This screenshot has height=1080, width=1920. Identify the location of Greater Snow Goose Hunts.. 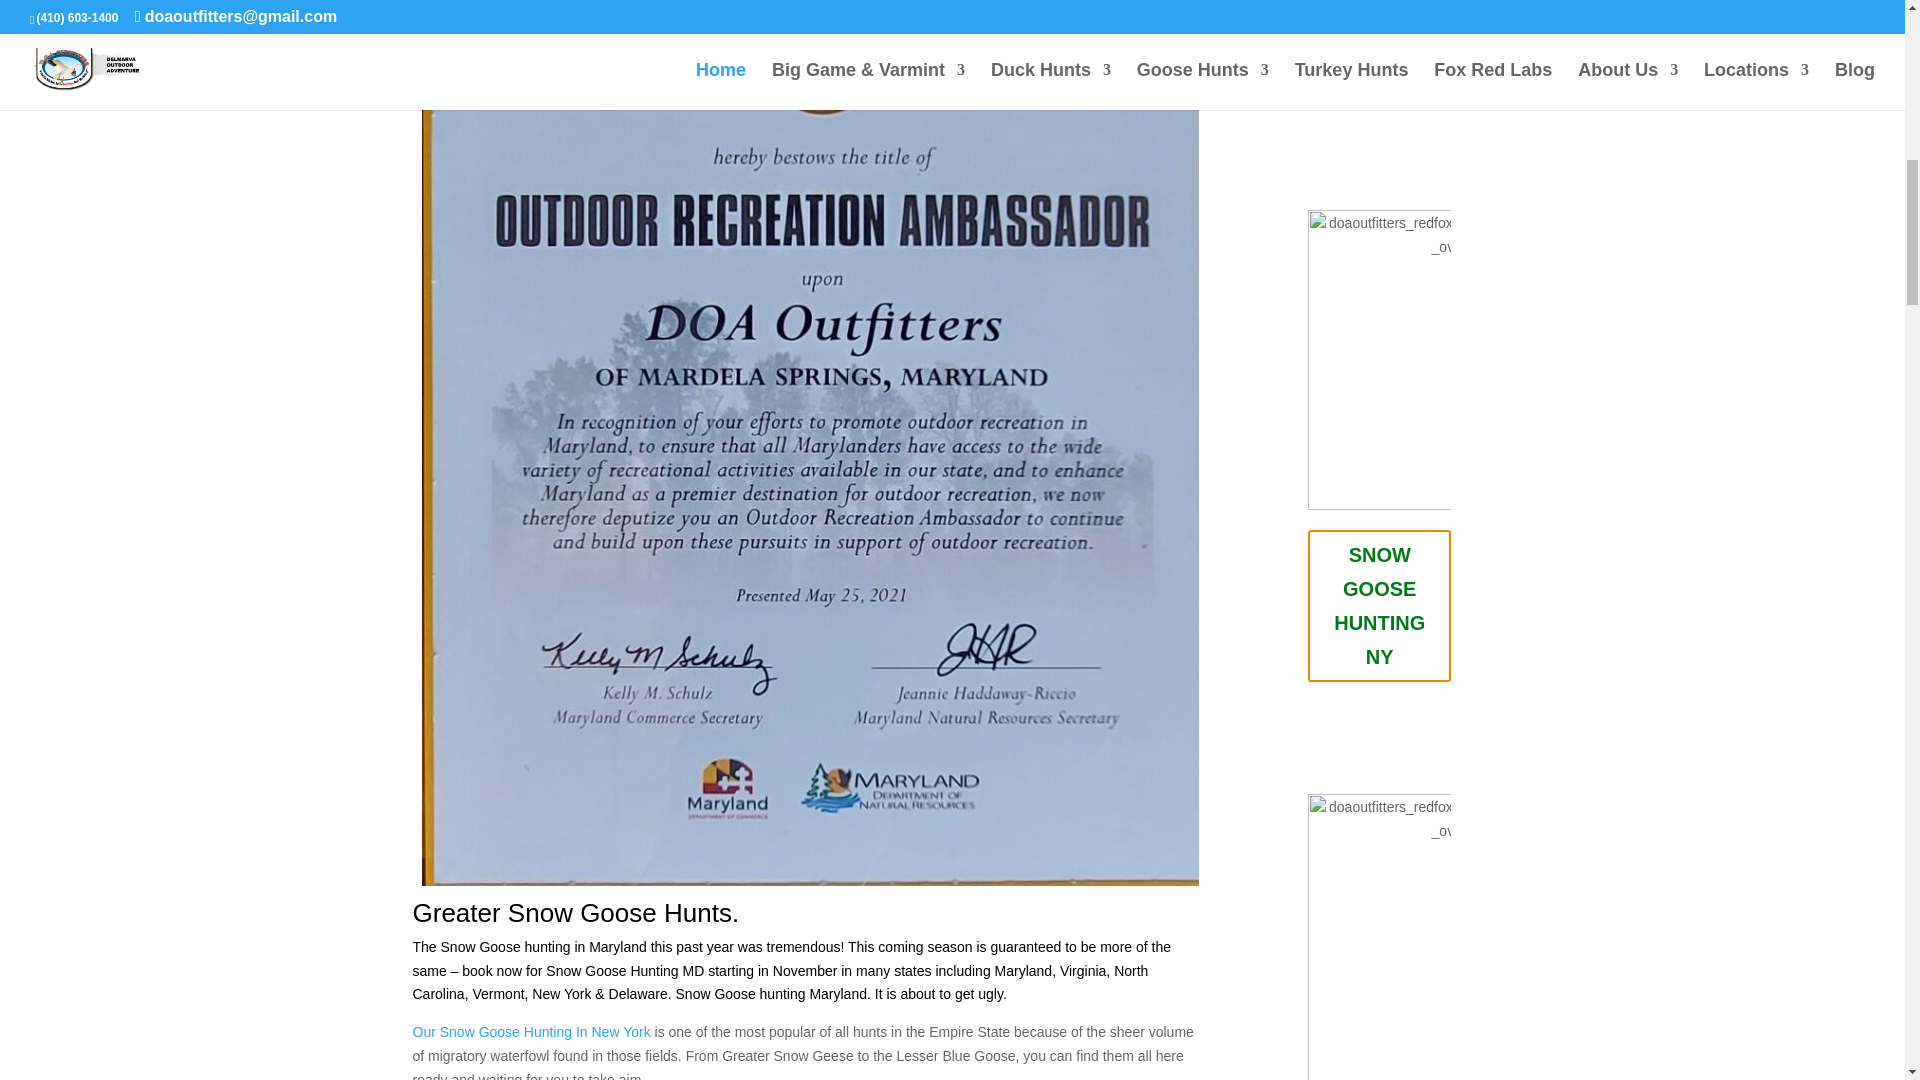
(576, 912).